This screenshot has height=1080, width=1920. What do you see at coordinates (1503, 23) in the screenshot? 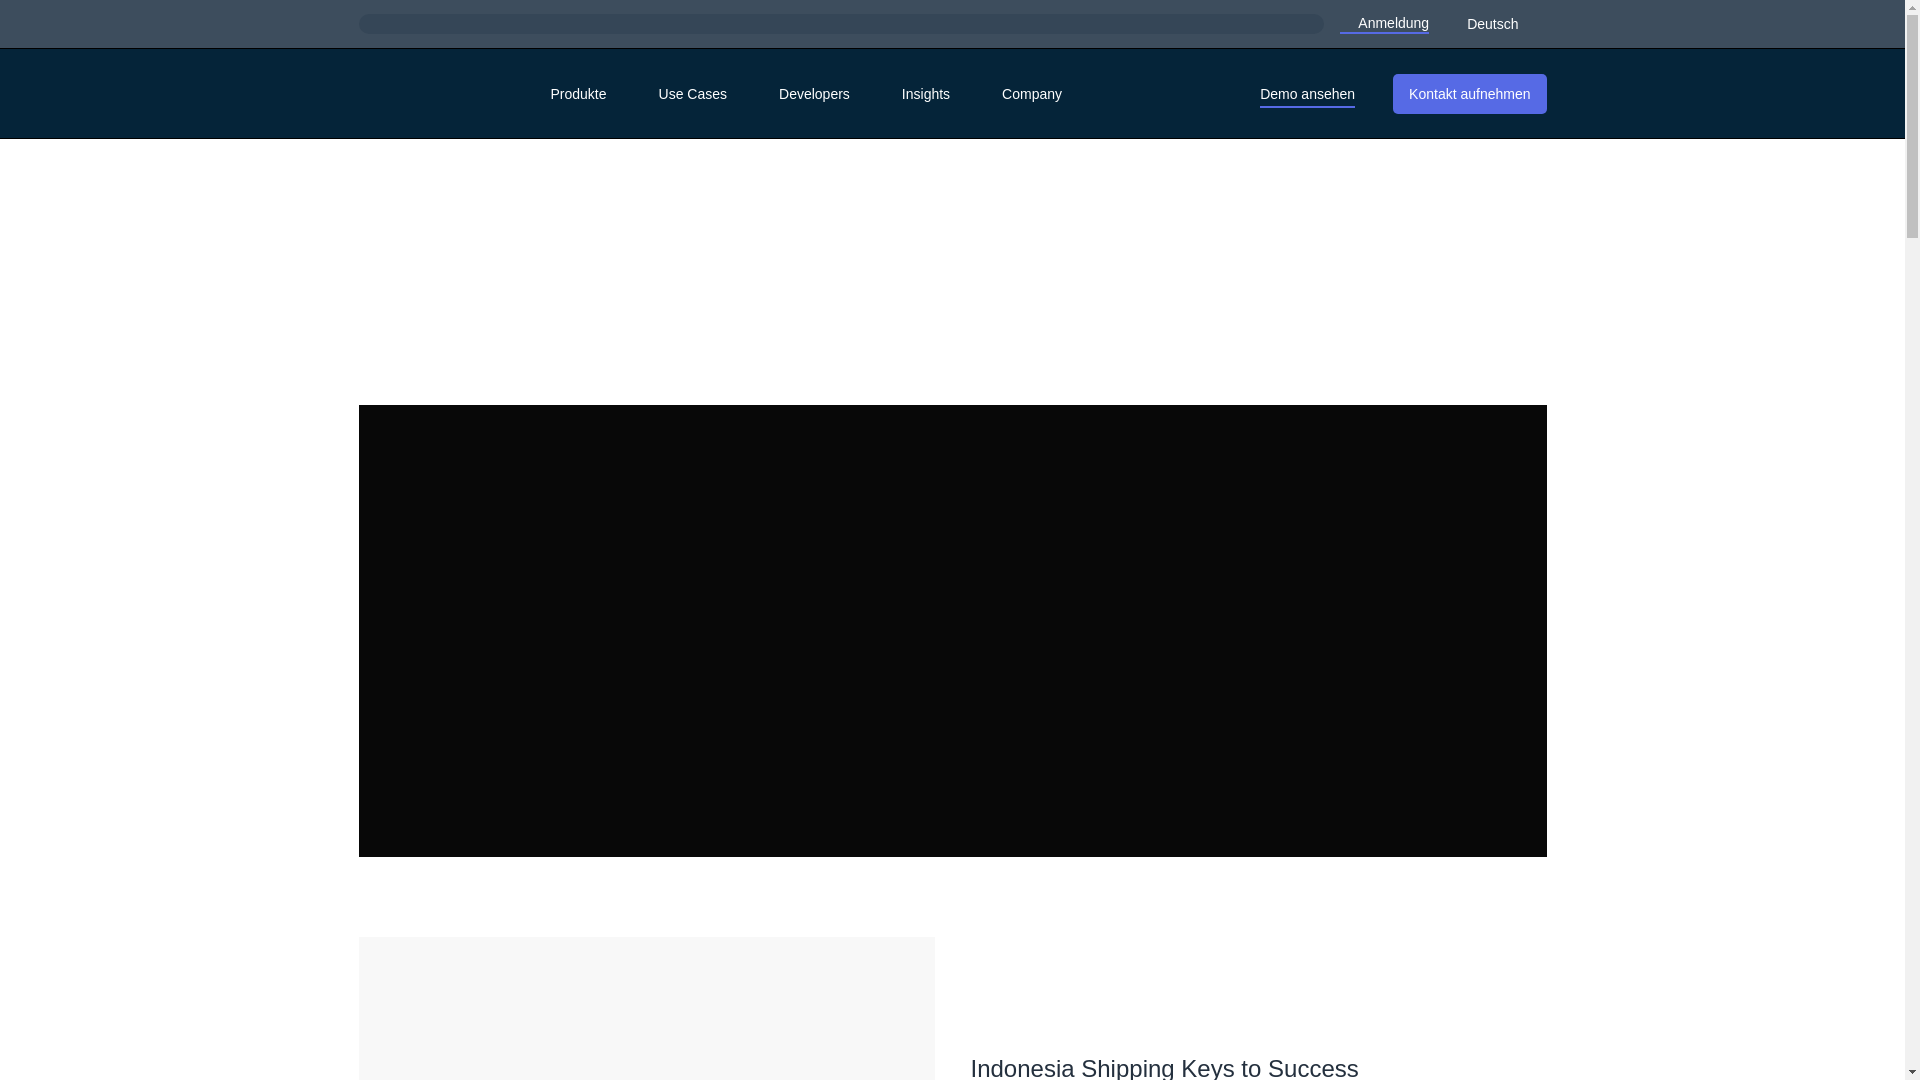
I see `Deutsch` at bounding box center [1503, 23].